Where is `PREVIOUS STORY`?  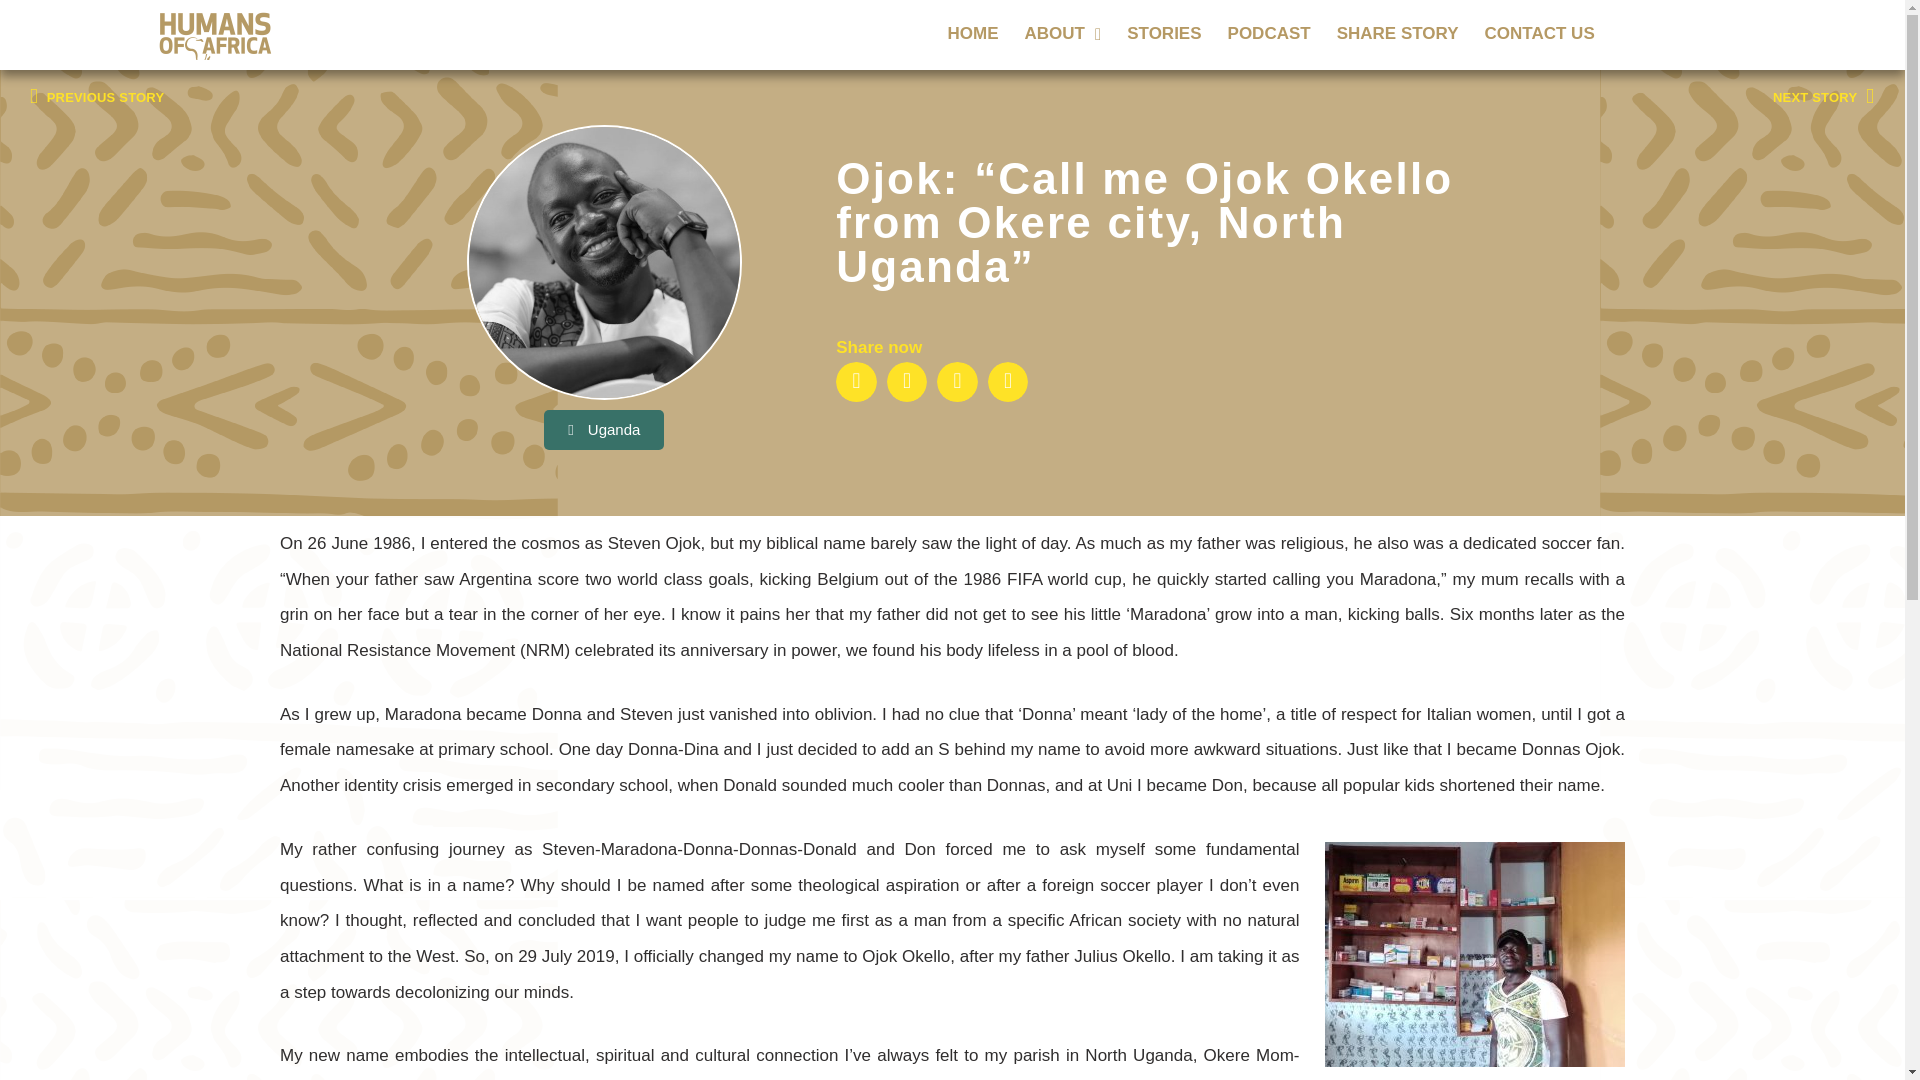 PREVIOUS STORY is located at coordinates (491, 96).